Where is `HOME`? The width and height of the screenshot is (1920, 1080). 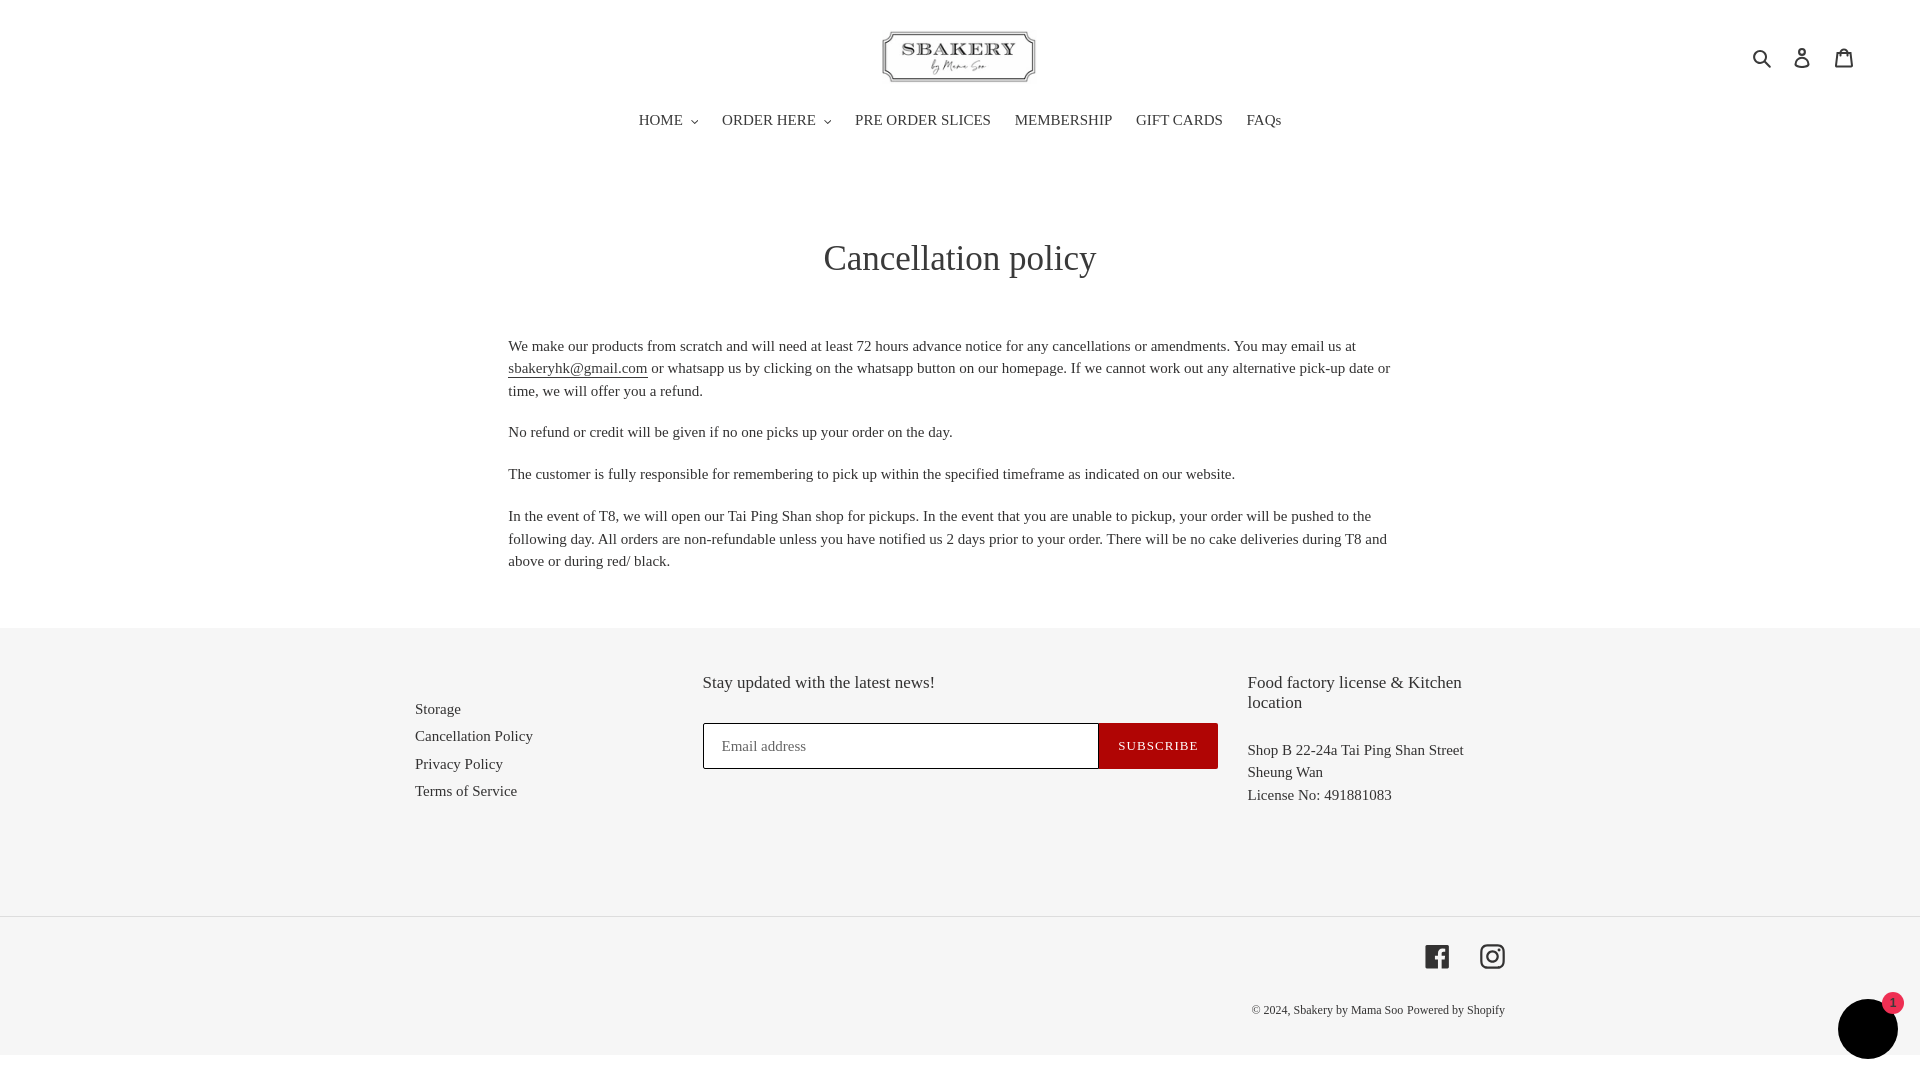 HOME is located at coordinates (668, 122).